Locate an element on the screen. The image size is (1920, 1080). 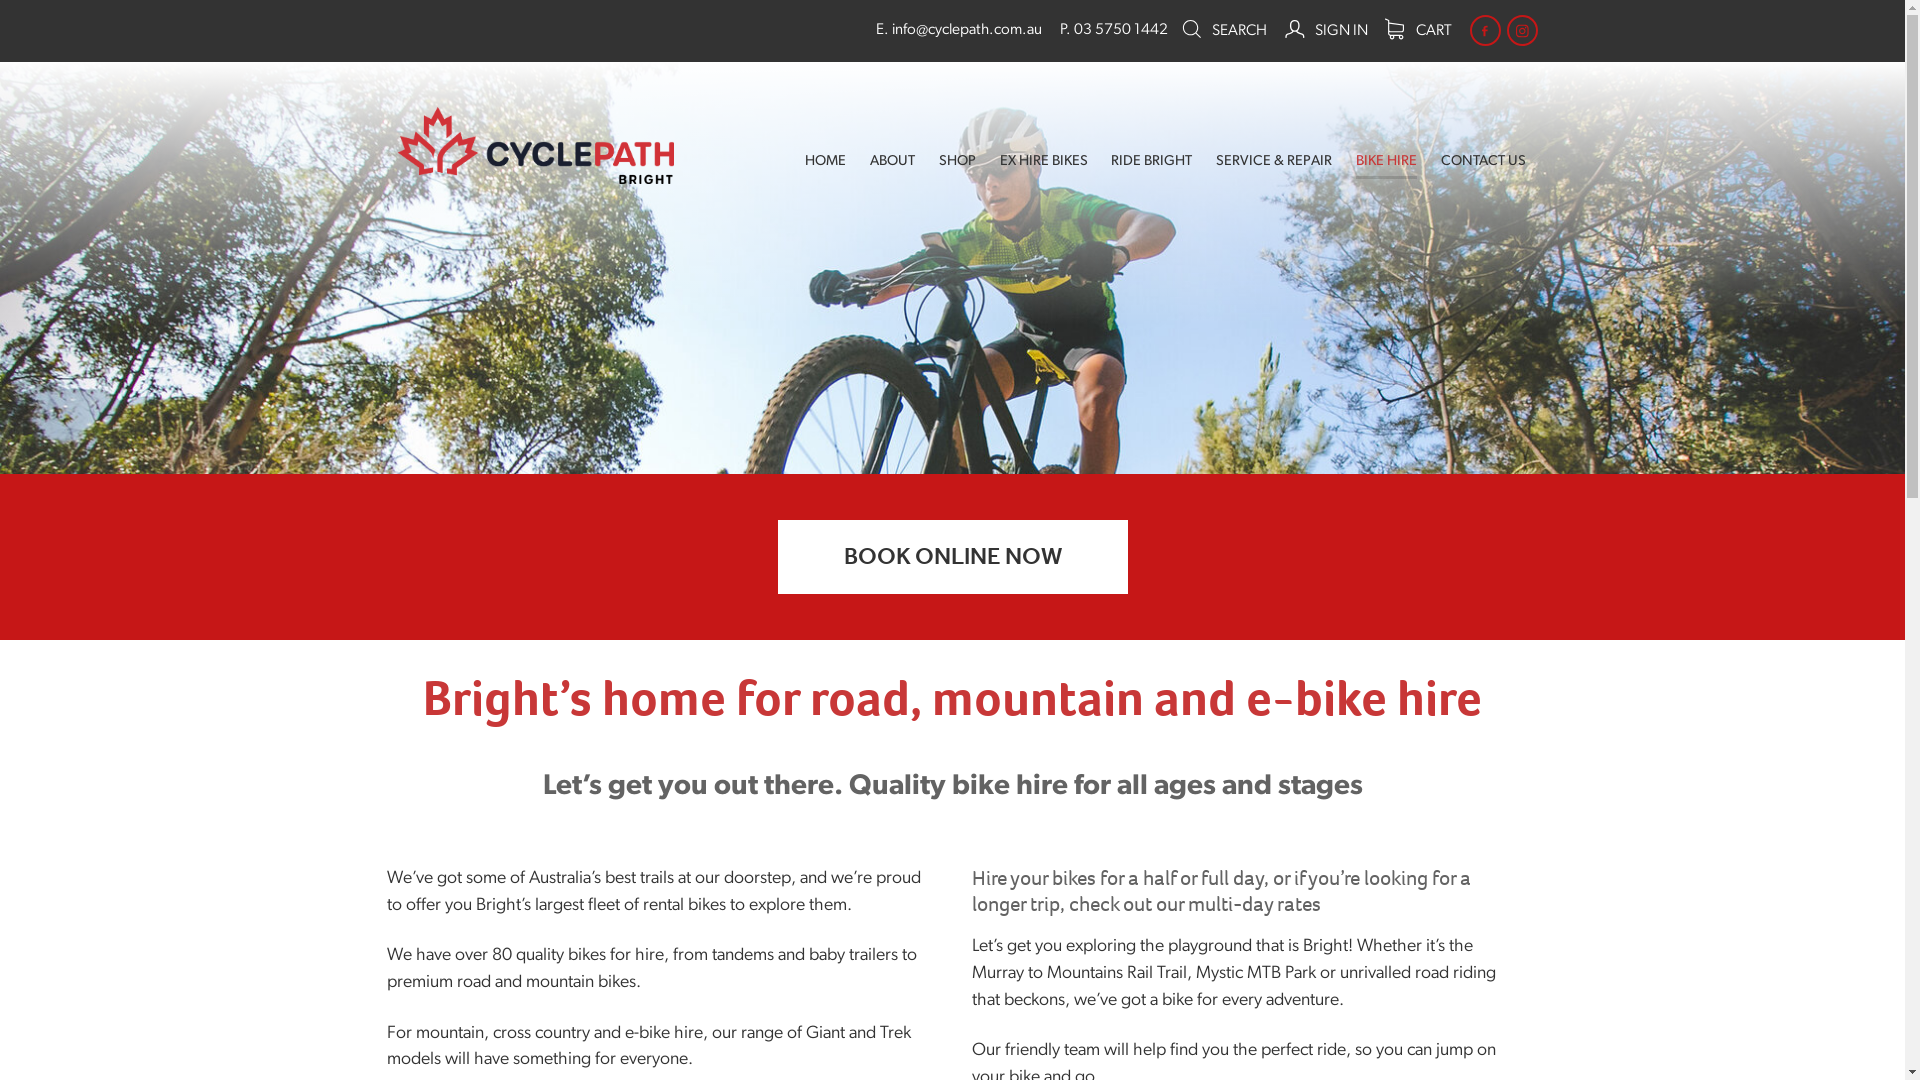
SERVICE & REPAIR is located at coordinates (1274, 162).